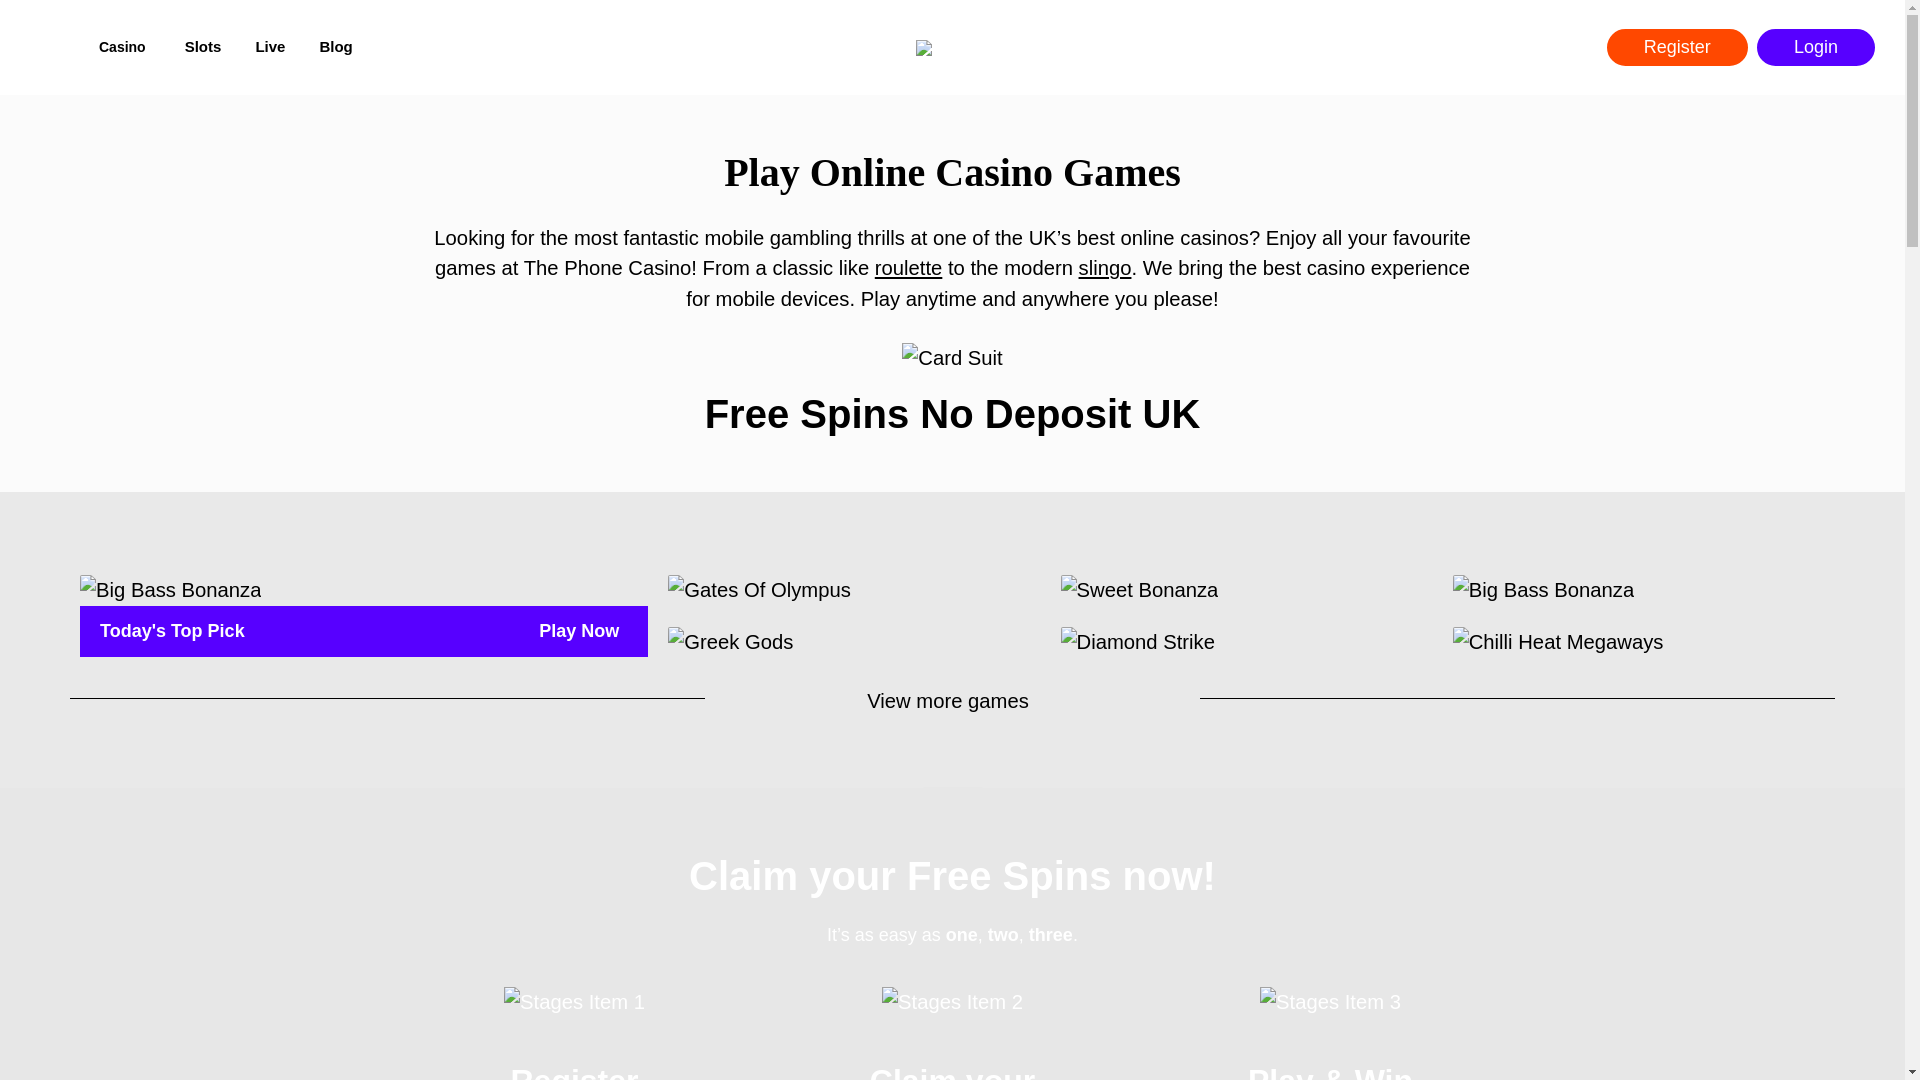 Image resolution: width=1920 pixels, height=1080 pixels. Describe the element at coordinates (952, 358) in the screenshot. I see `Card Suit` at that location.